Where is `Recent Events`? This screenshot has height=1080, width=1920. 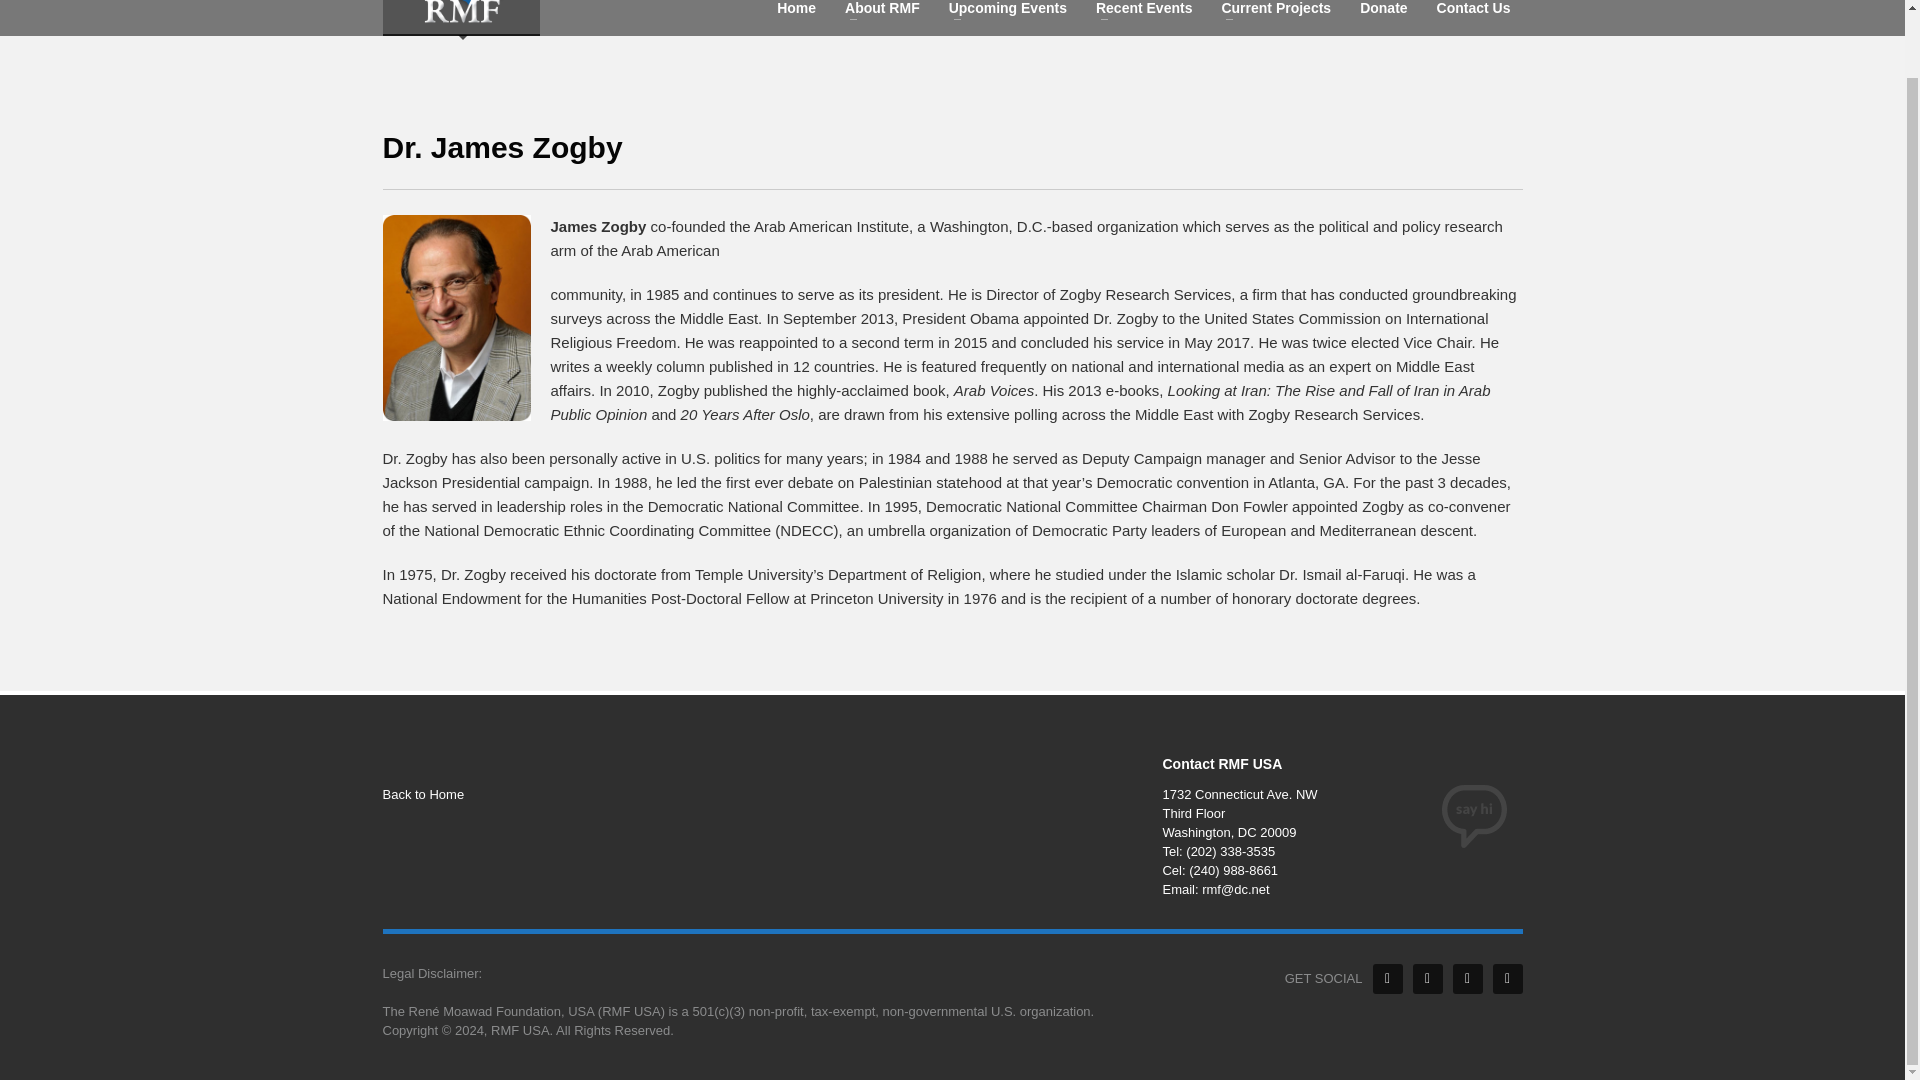 Recent Events is located at coordinates (1144, 10).